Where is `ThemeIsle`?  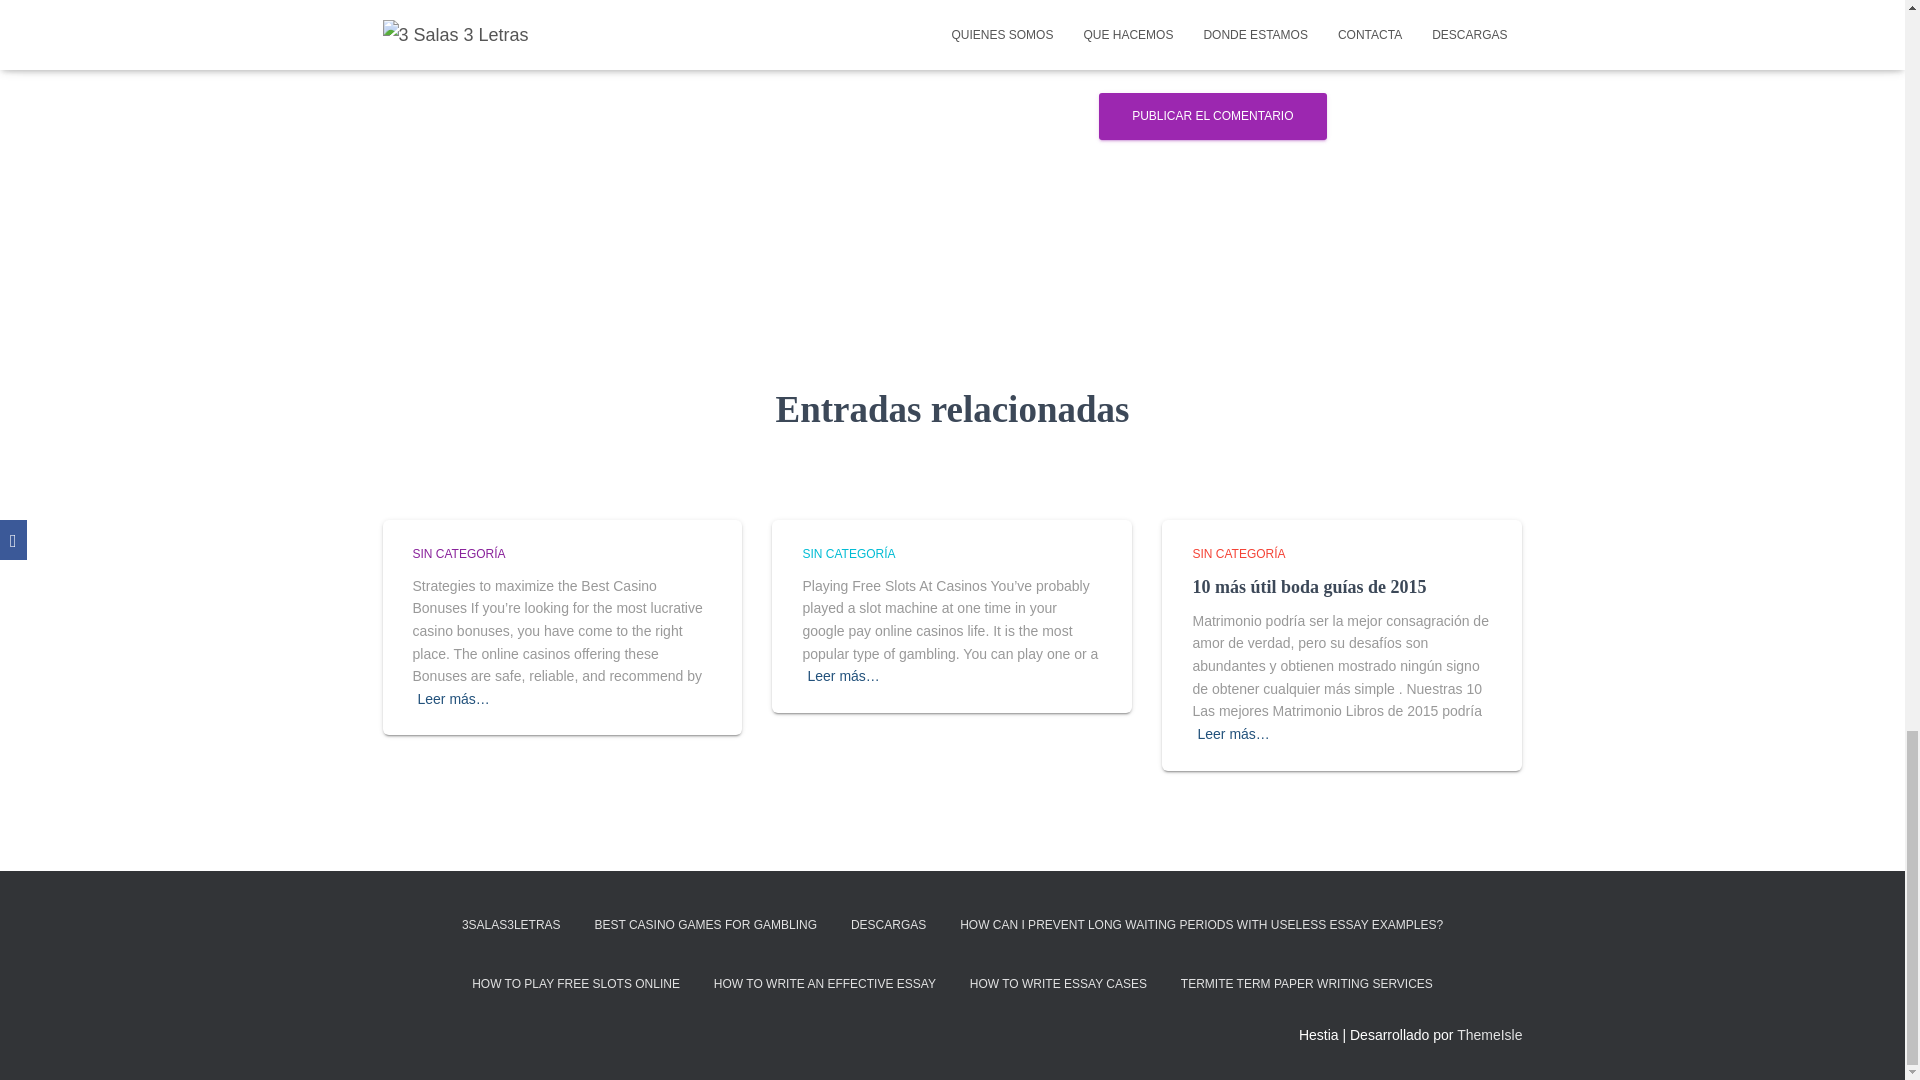
ThemeIsle is located at coordinates (1490, 1035).